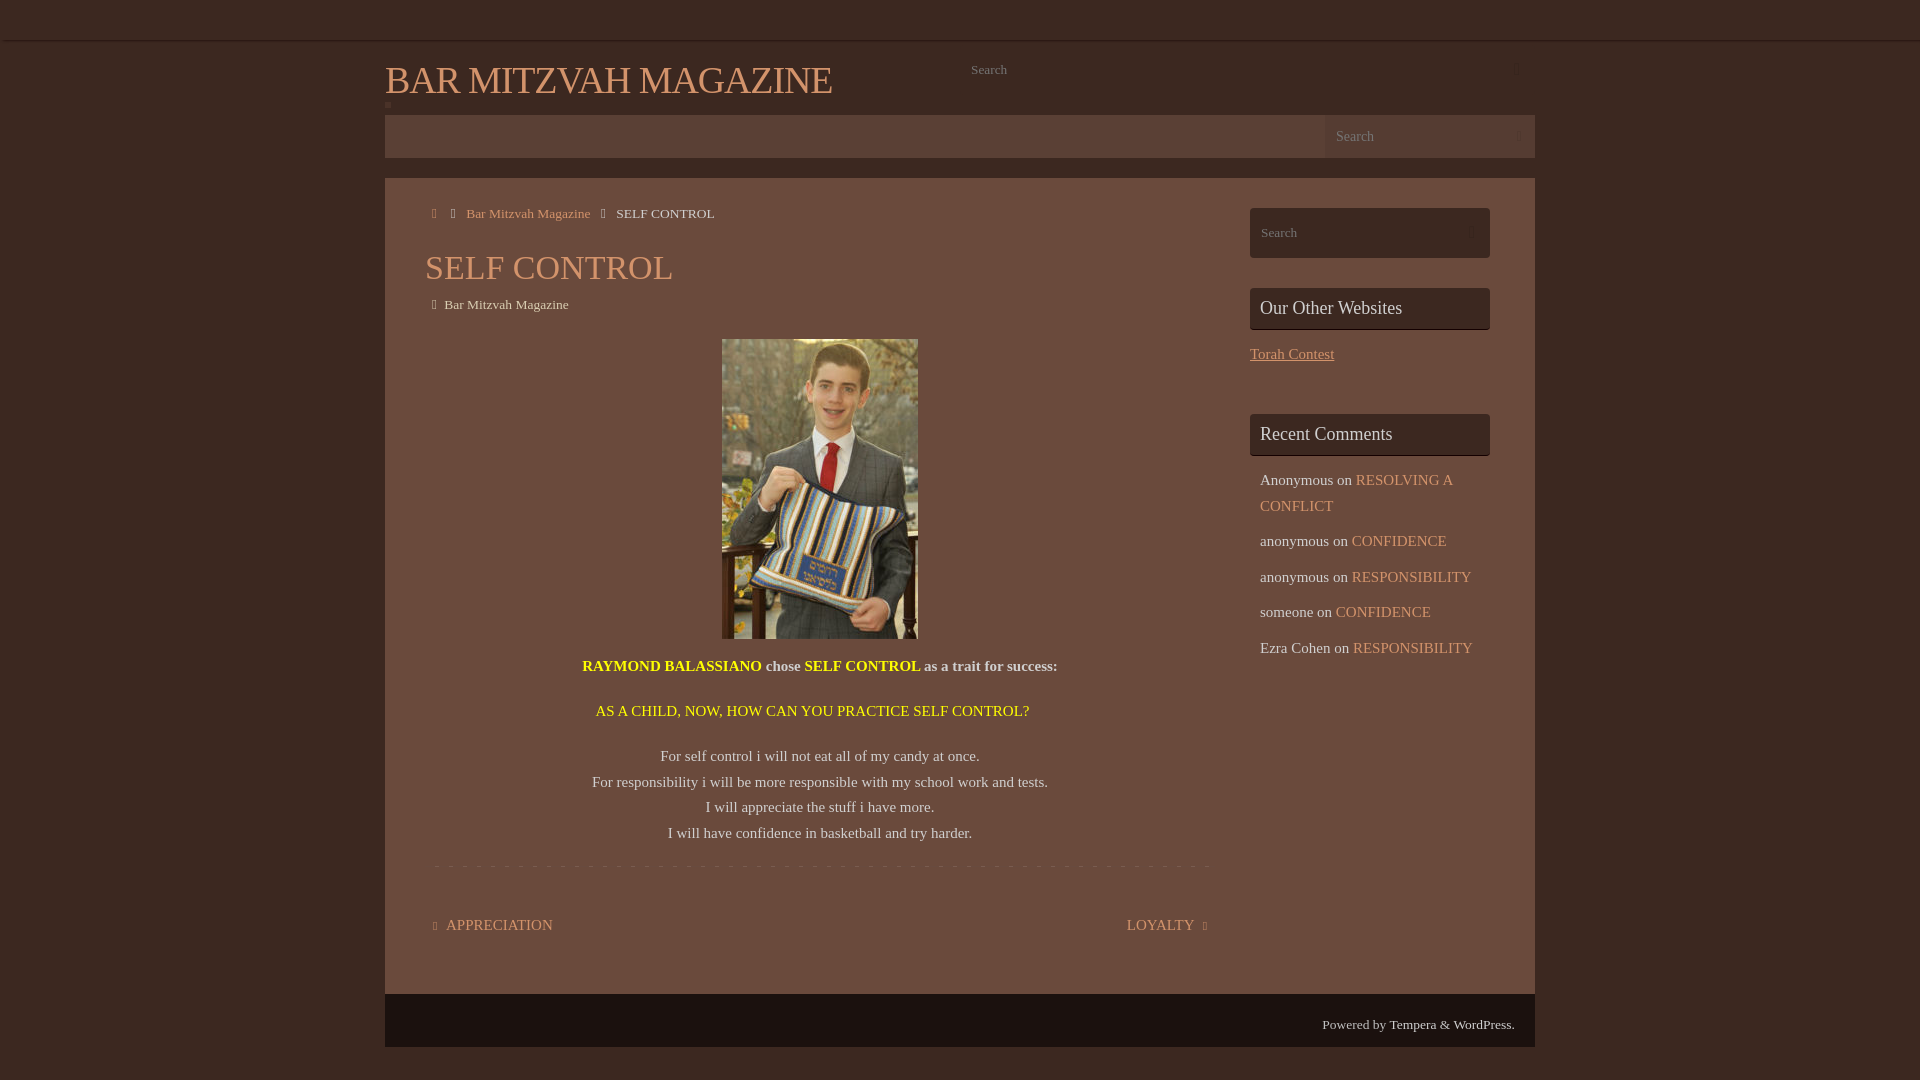 The height and width of the screenshot is (1080, 1920). What do you see at coordinates (1355, 492) in the screenshot?
I see `RESOLVING A CONFLICT` at bounding box center [1355, 492].